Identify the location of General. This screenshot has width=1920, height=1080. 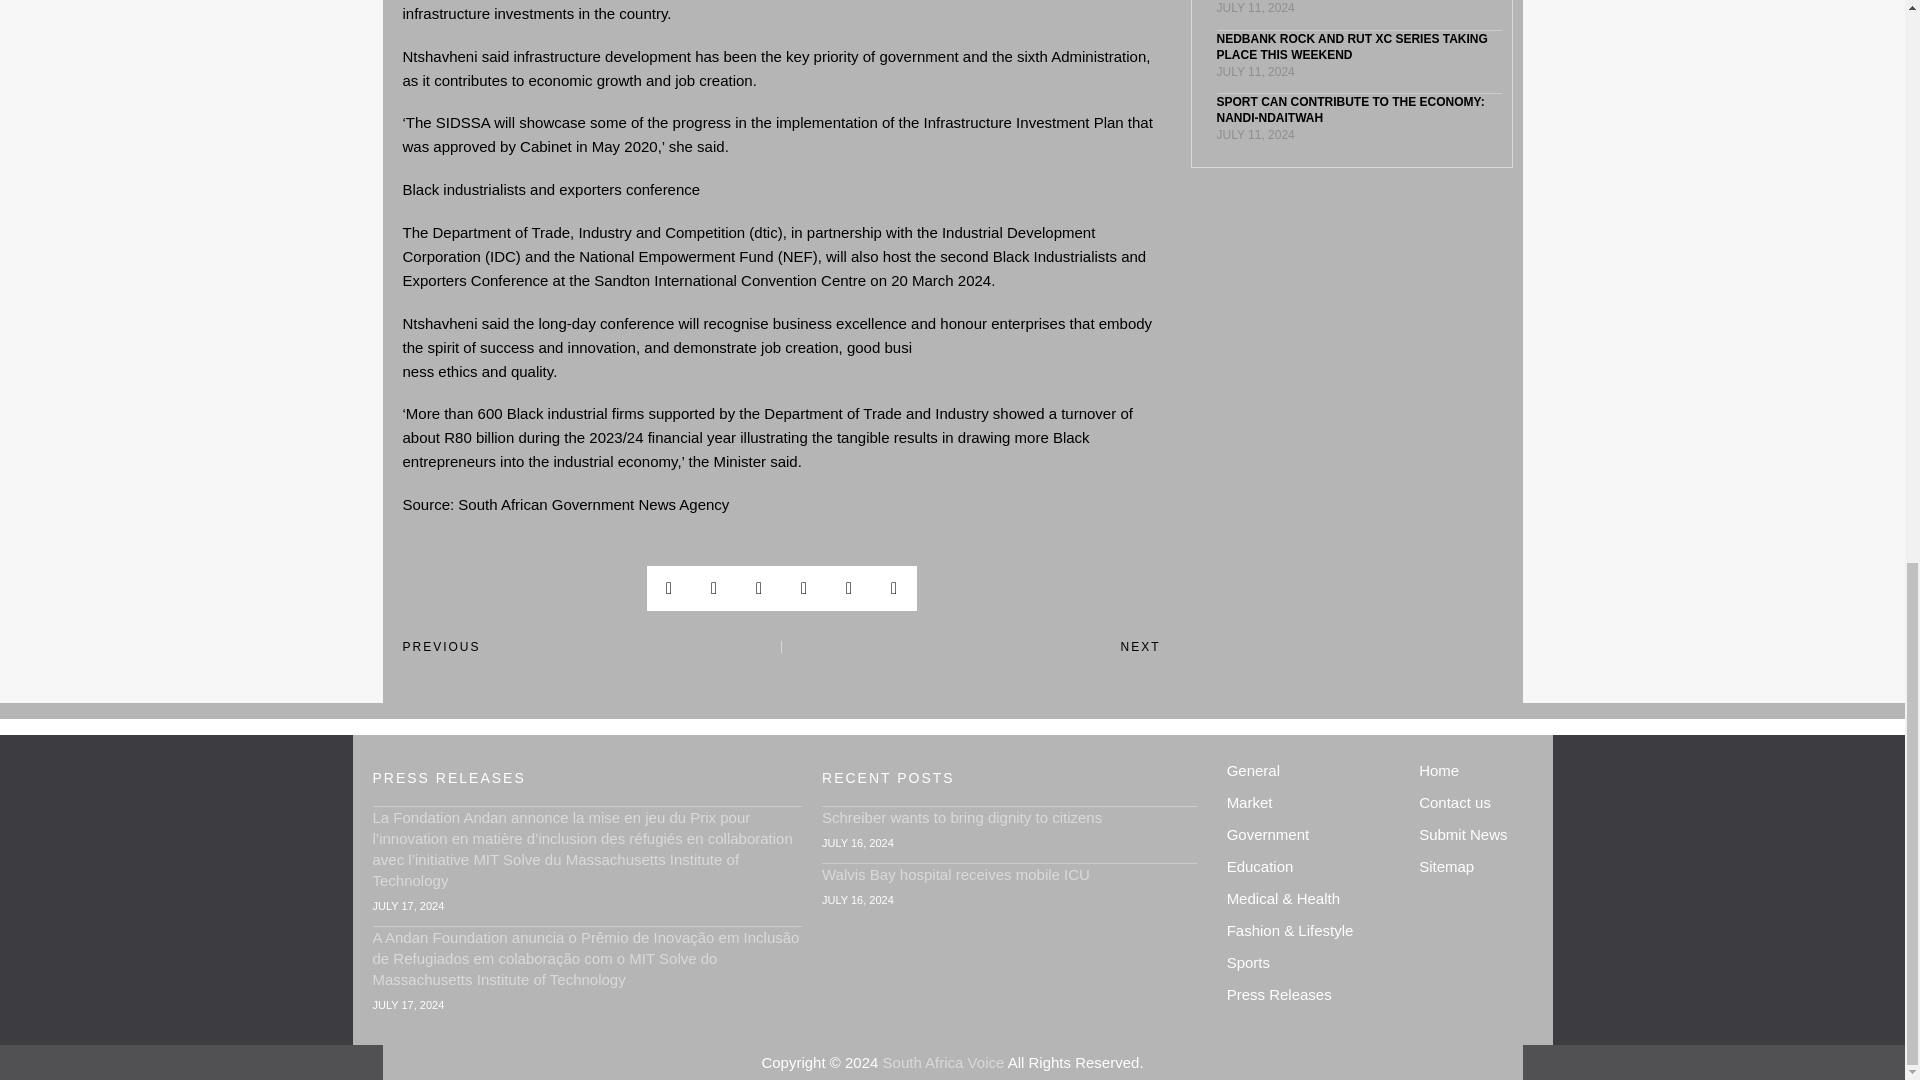
(1308, 770).